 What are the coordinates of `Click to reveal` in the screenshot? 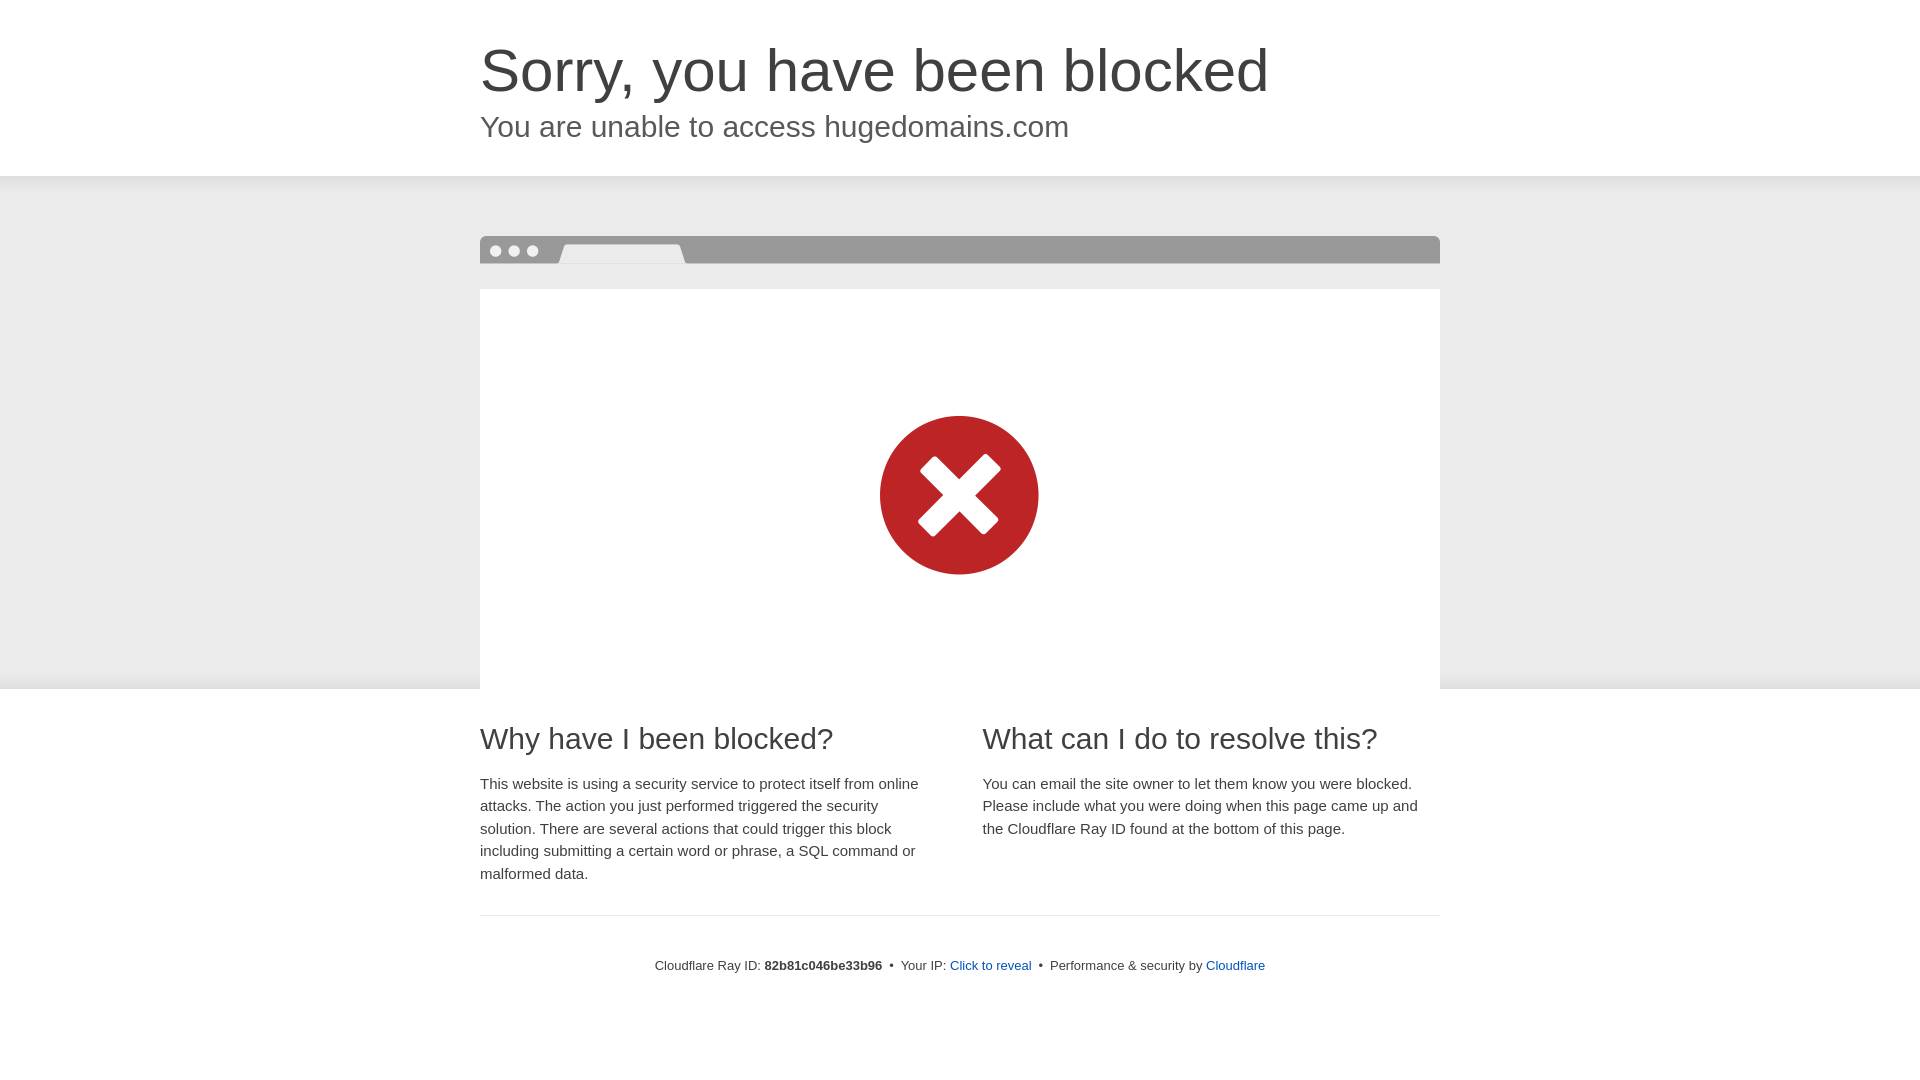 It's located at (991, 966).